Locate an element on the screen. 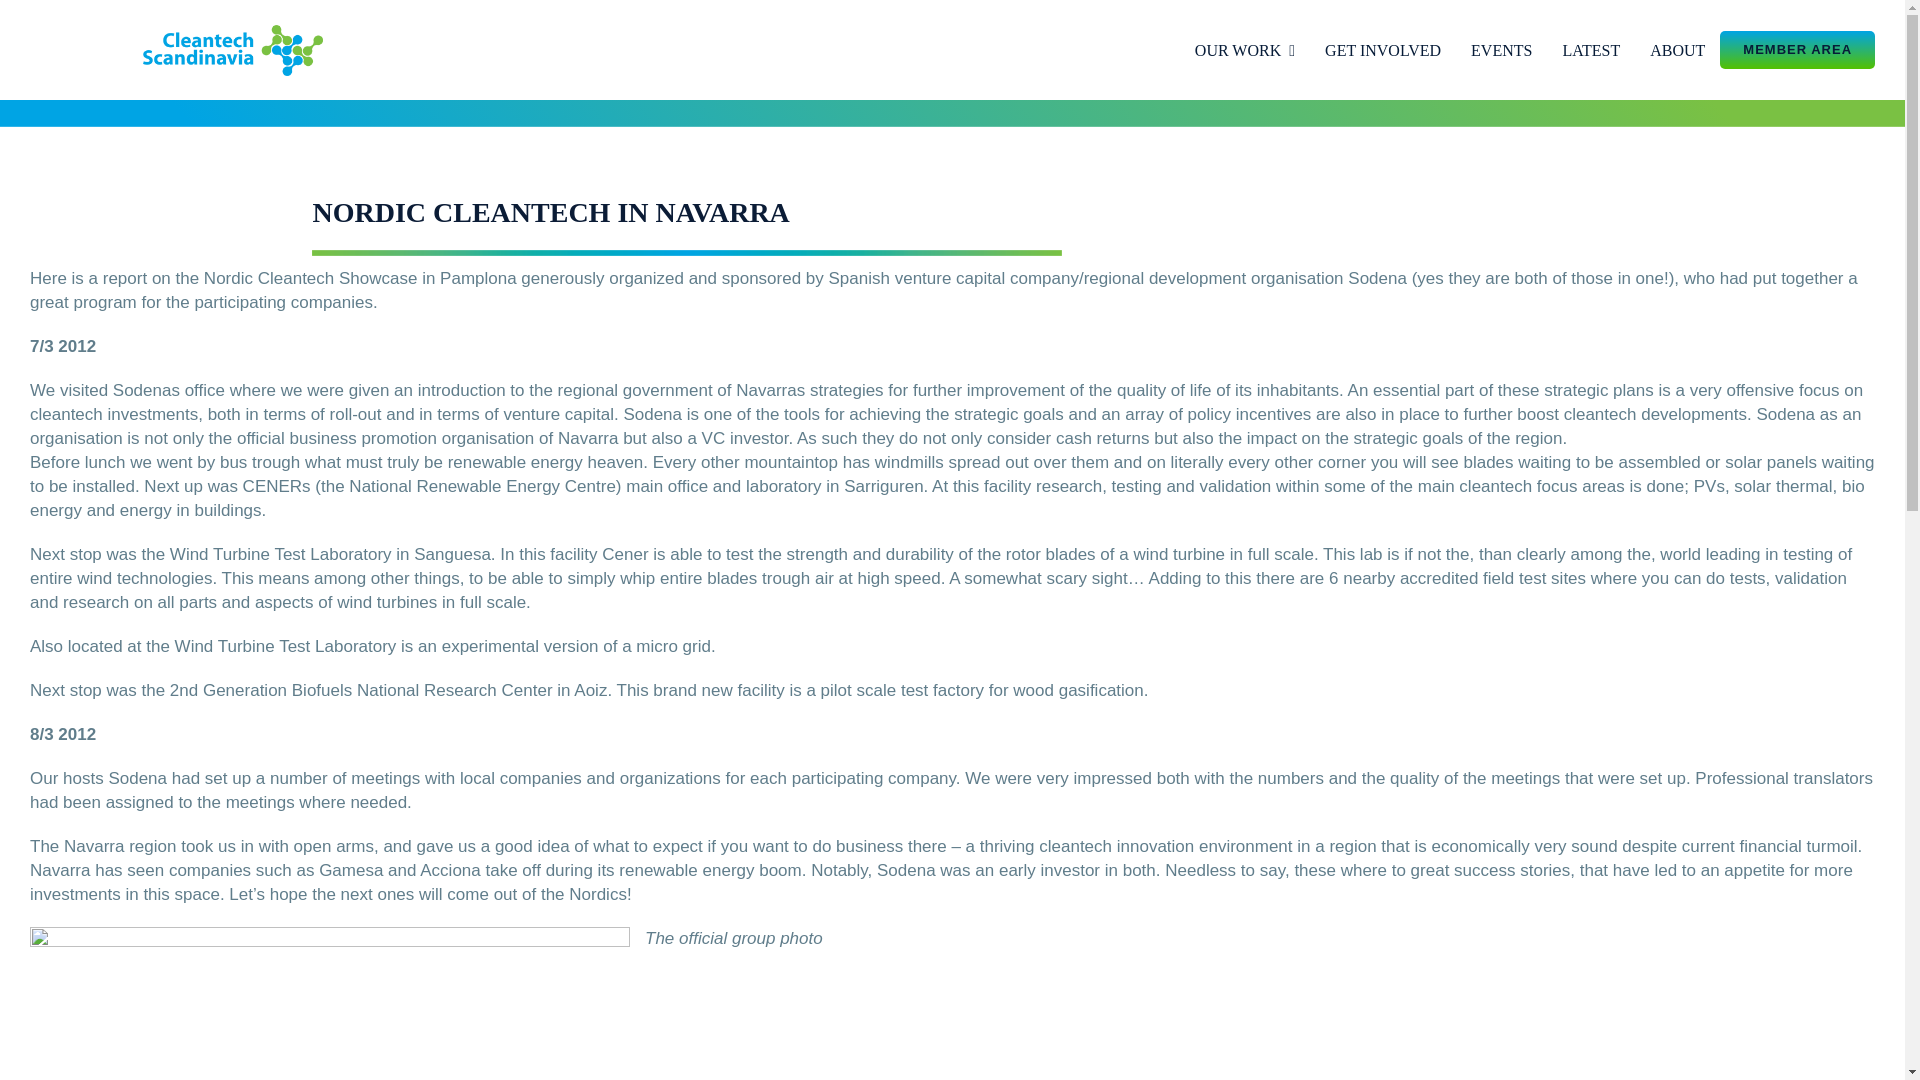 Image resolution: width=1920 pixels, height=1080 pixels. OUR WORK is located at coordinates (1244, 50).